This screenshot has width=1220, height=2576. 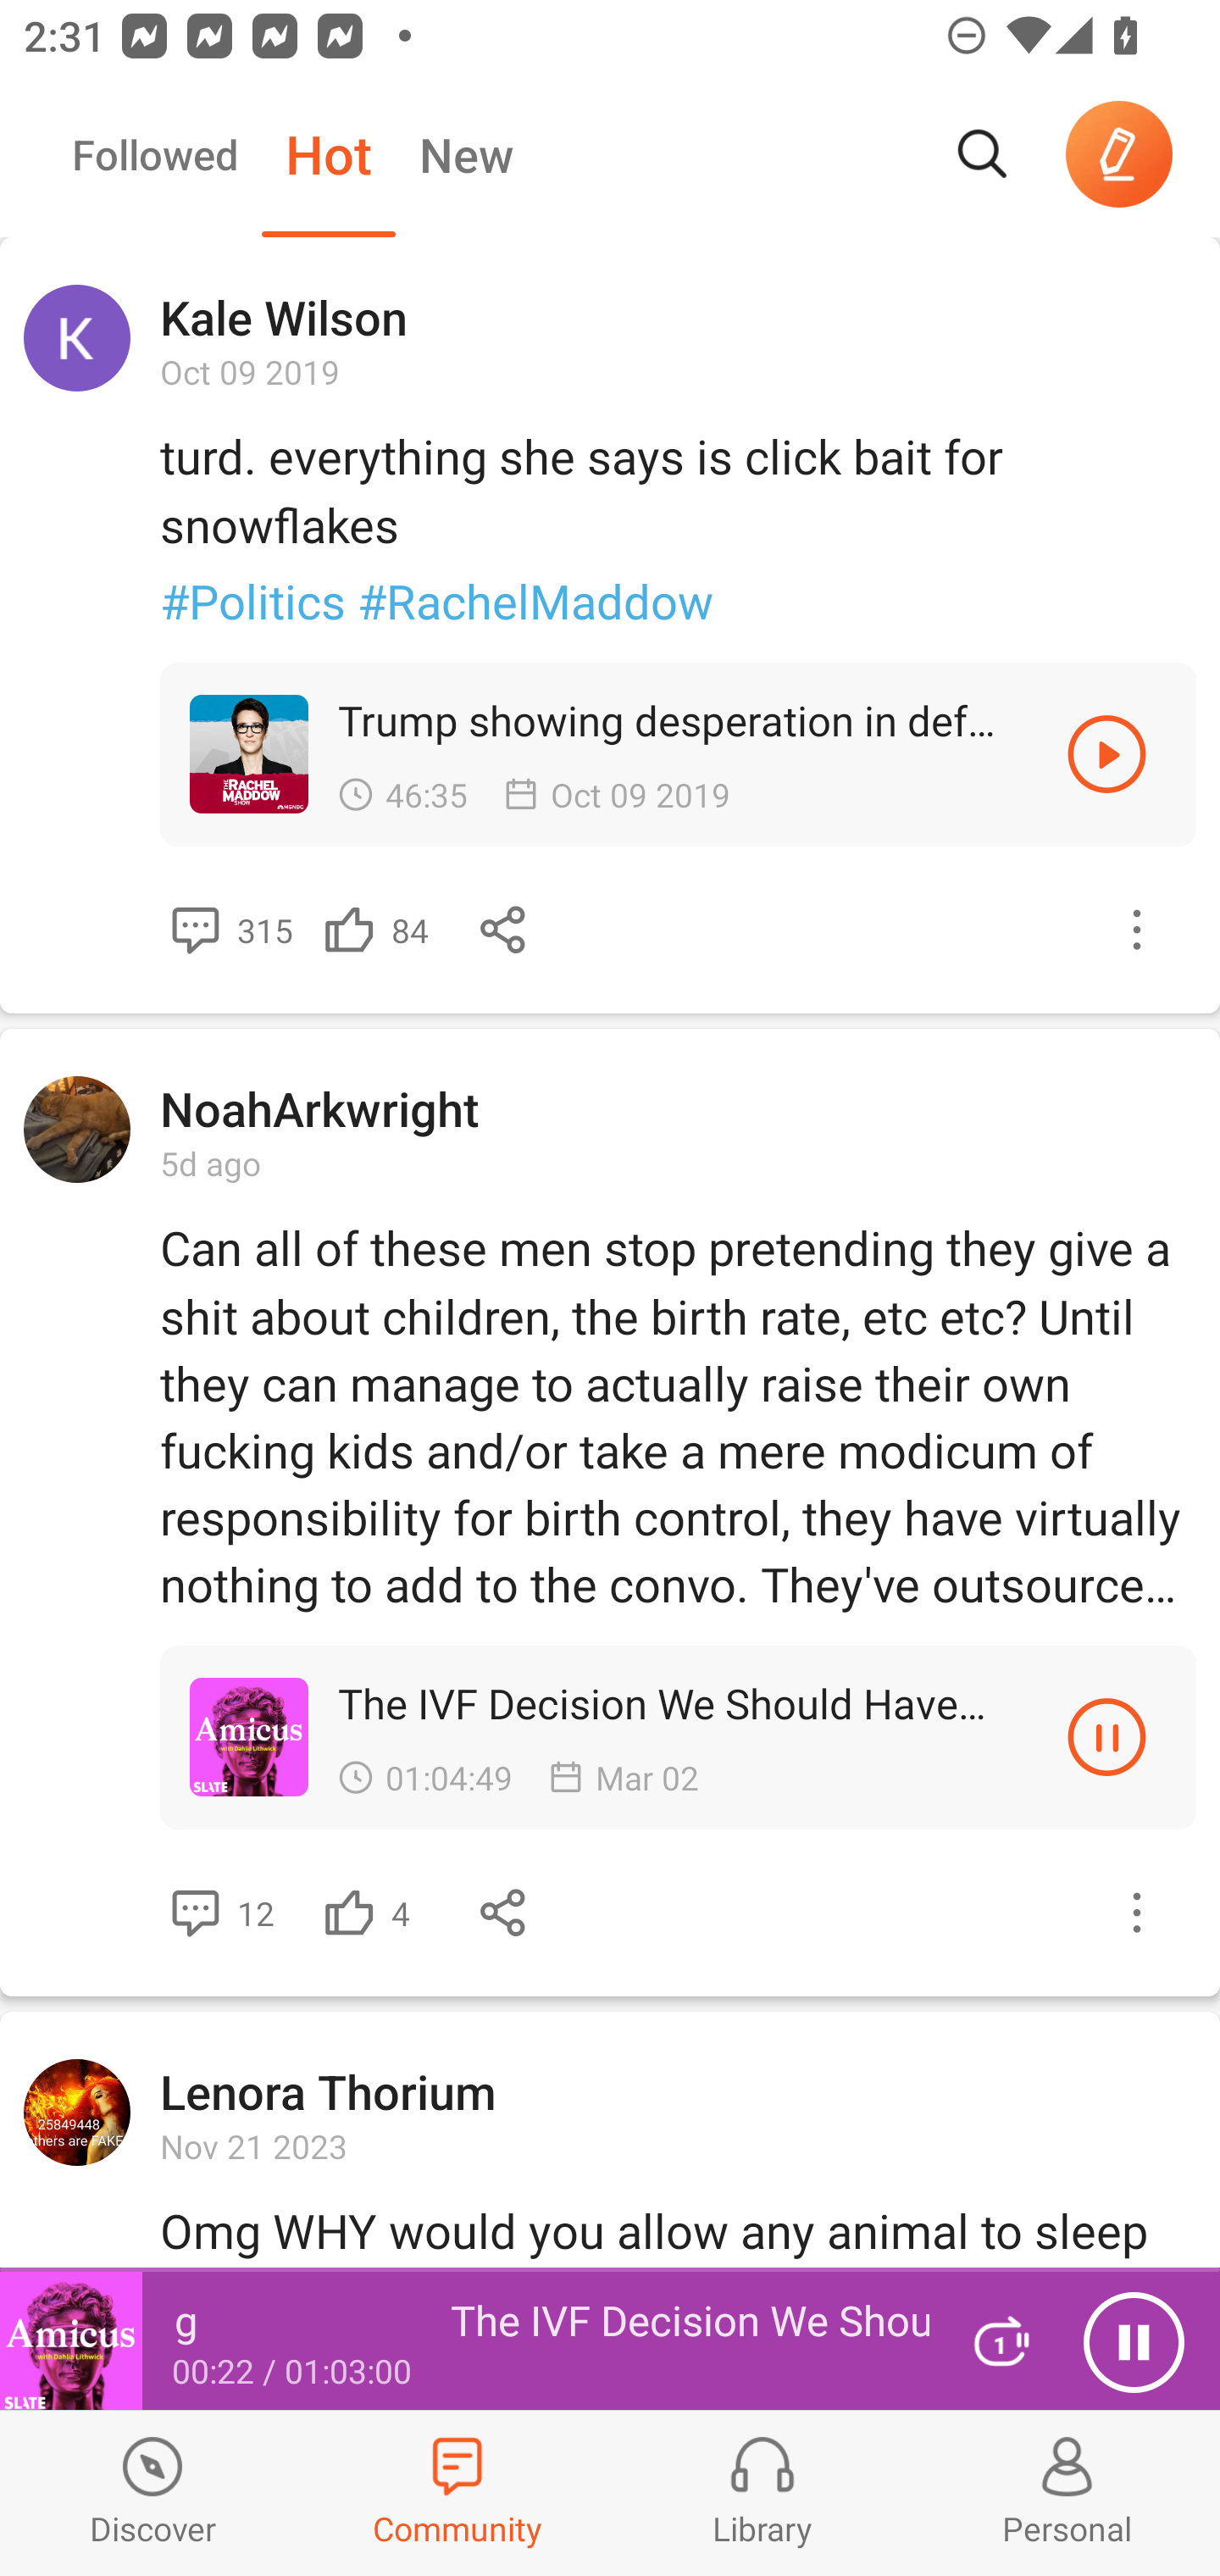 What do you see at coordinates (762, 2493) in the screenshot?
I see `Library` at bounding box center [762, 2493].